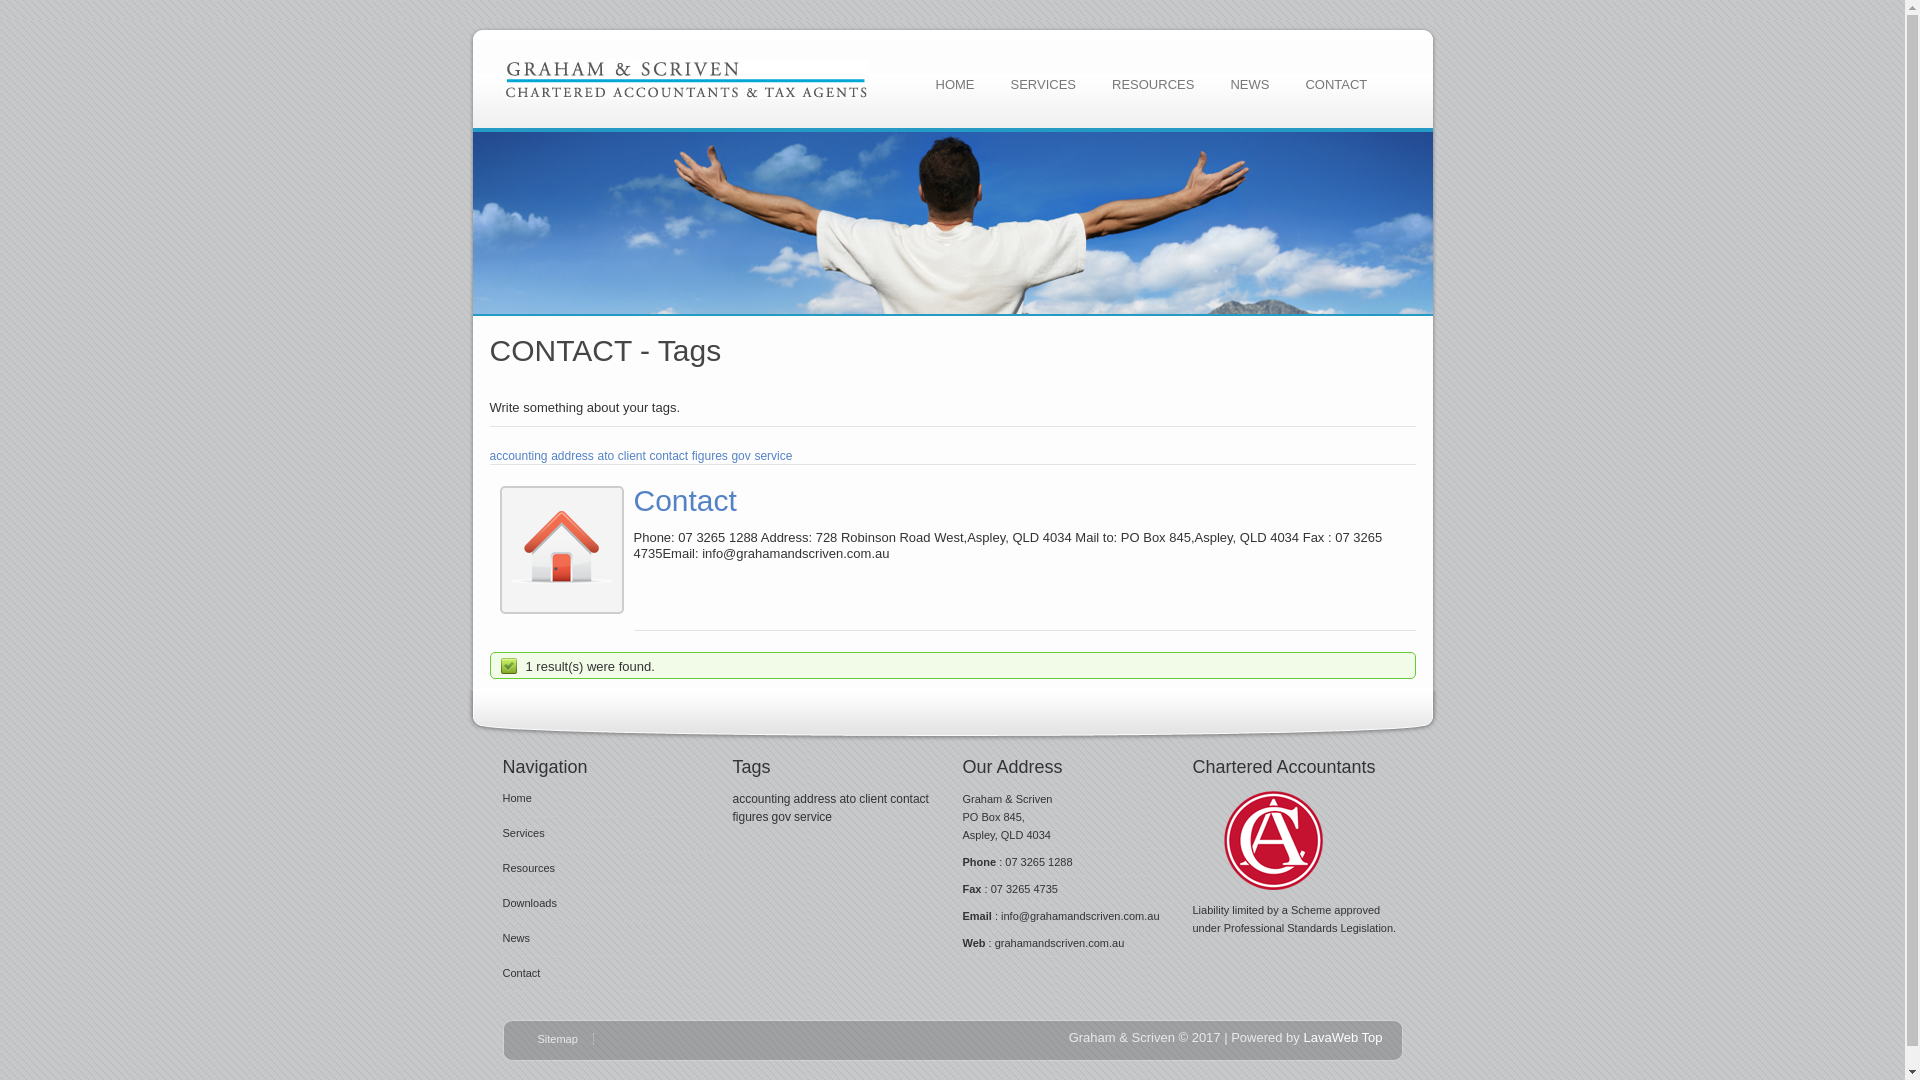 Image resolution: width=1920 pixels, height=1080 pixels. What do you see at coordinates (529, 903) in the screenshot?
I see `Downloads` at bounding box center [529, 903].